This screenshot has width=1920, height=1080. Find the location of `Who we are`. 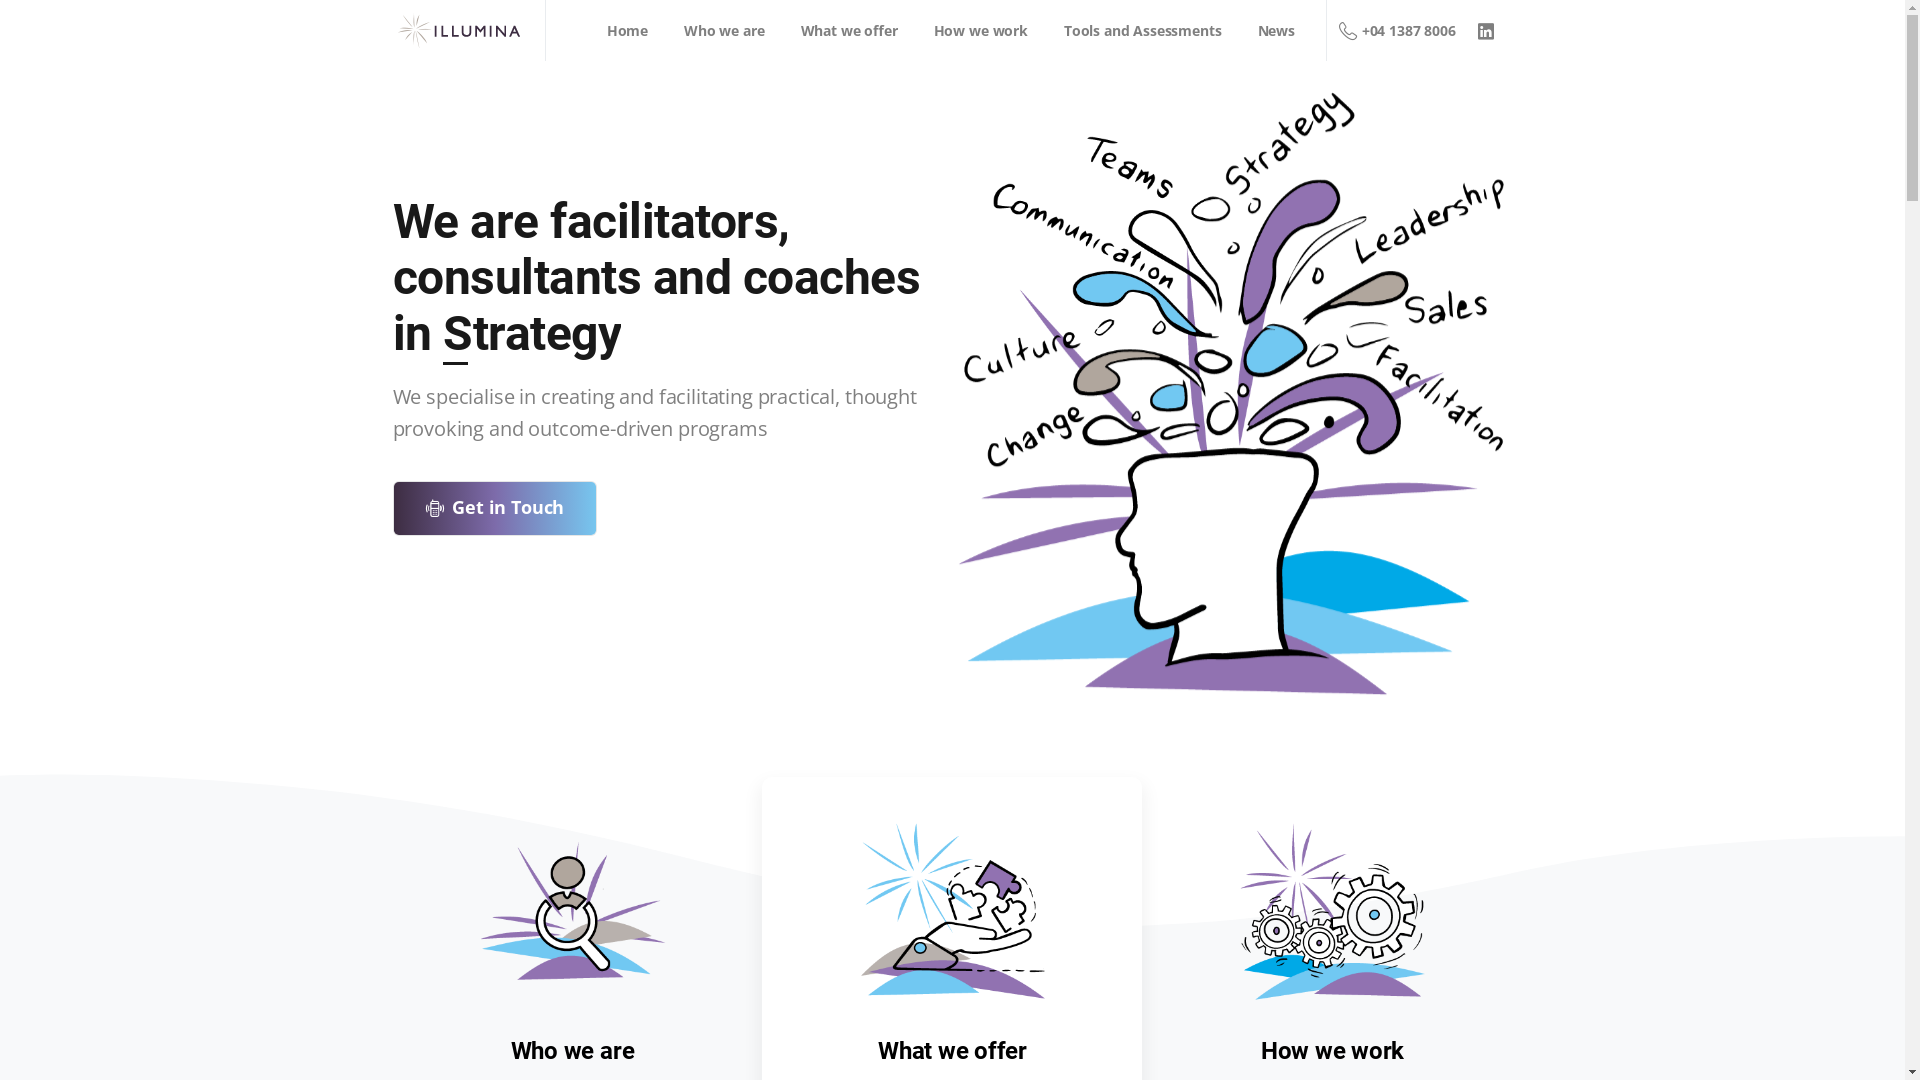

Who we are is located at coordinates (724, 30).